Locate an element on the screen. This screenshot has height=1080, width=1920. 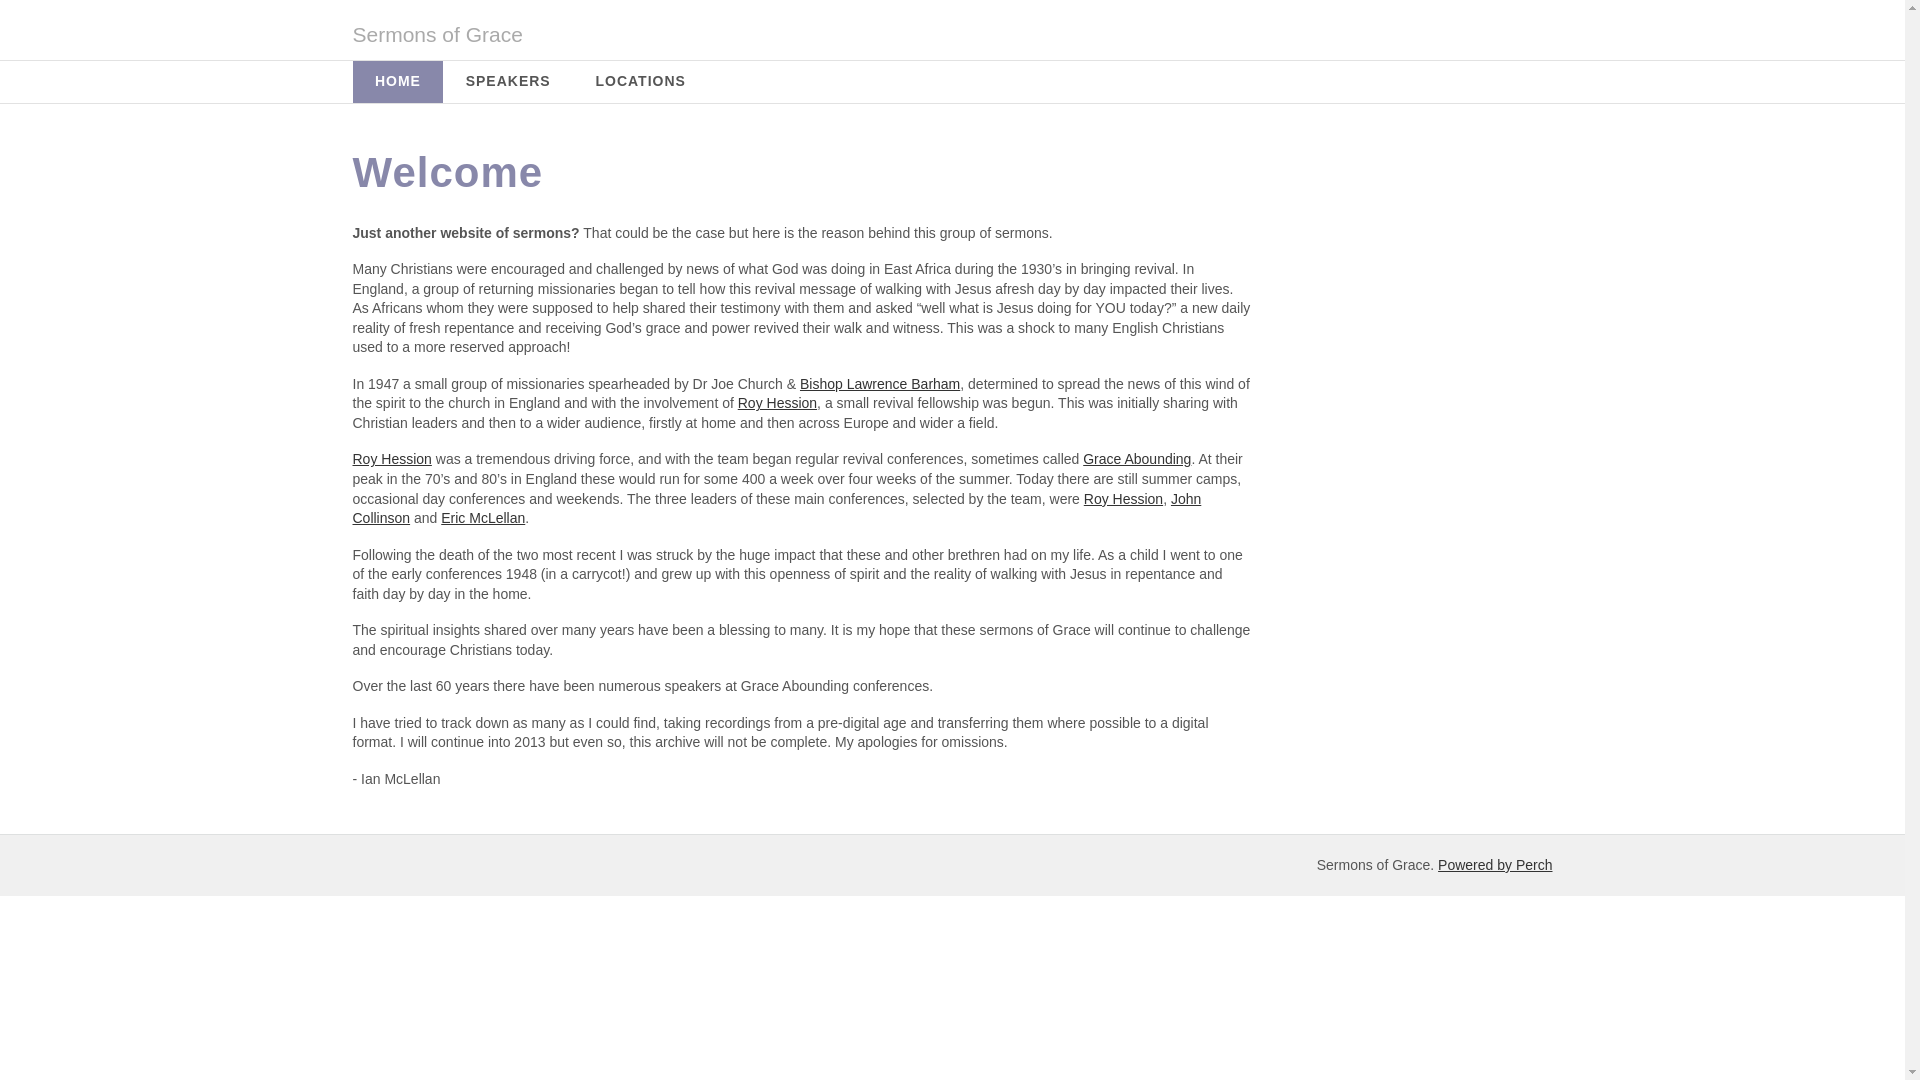
SPEAKERS is located at coordinates (508, 81).